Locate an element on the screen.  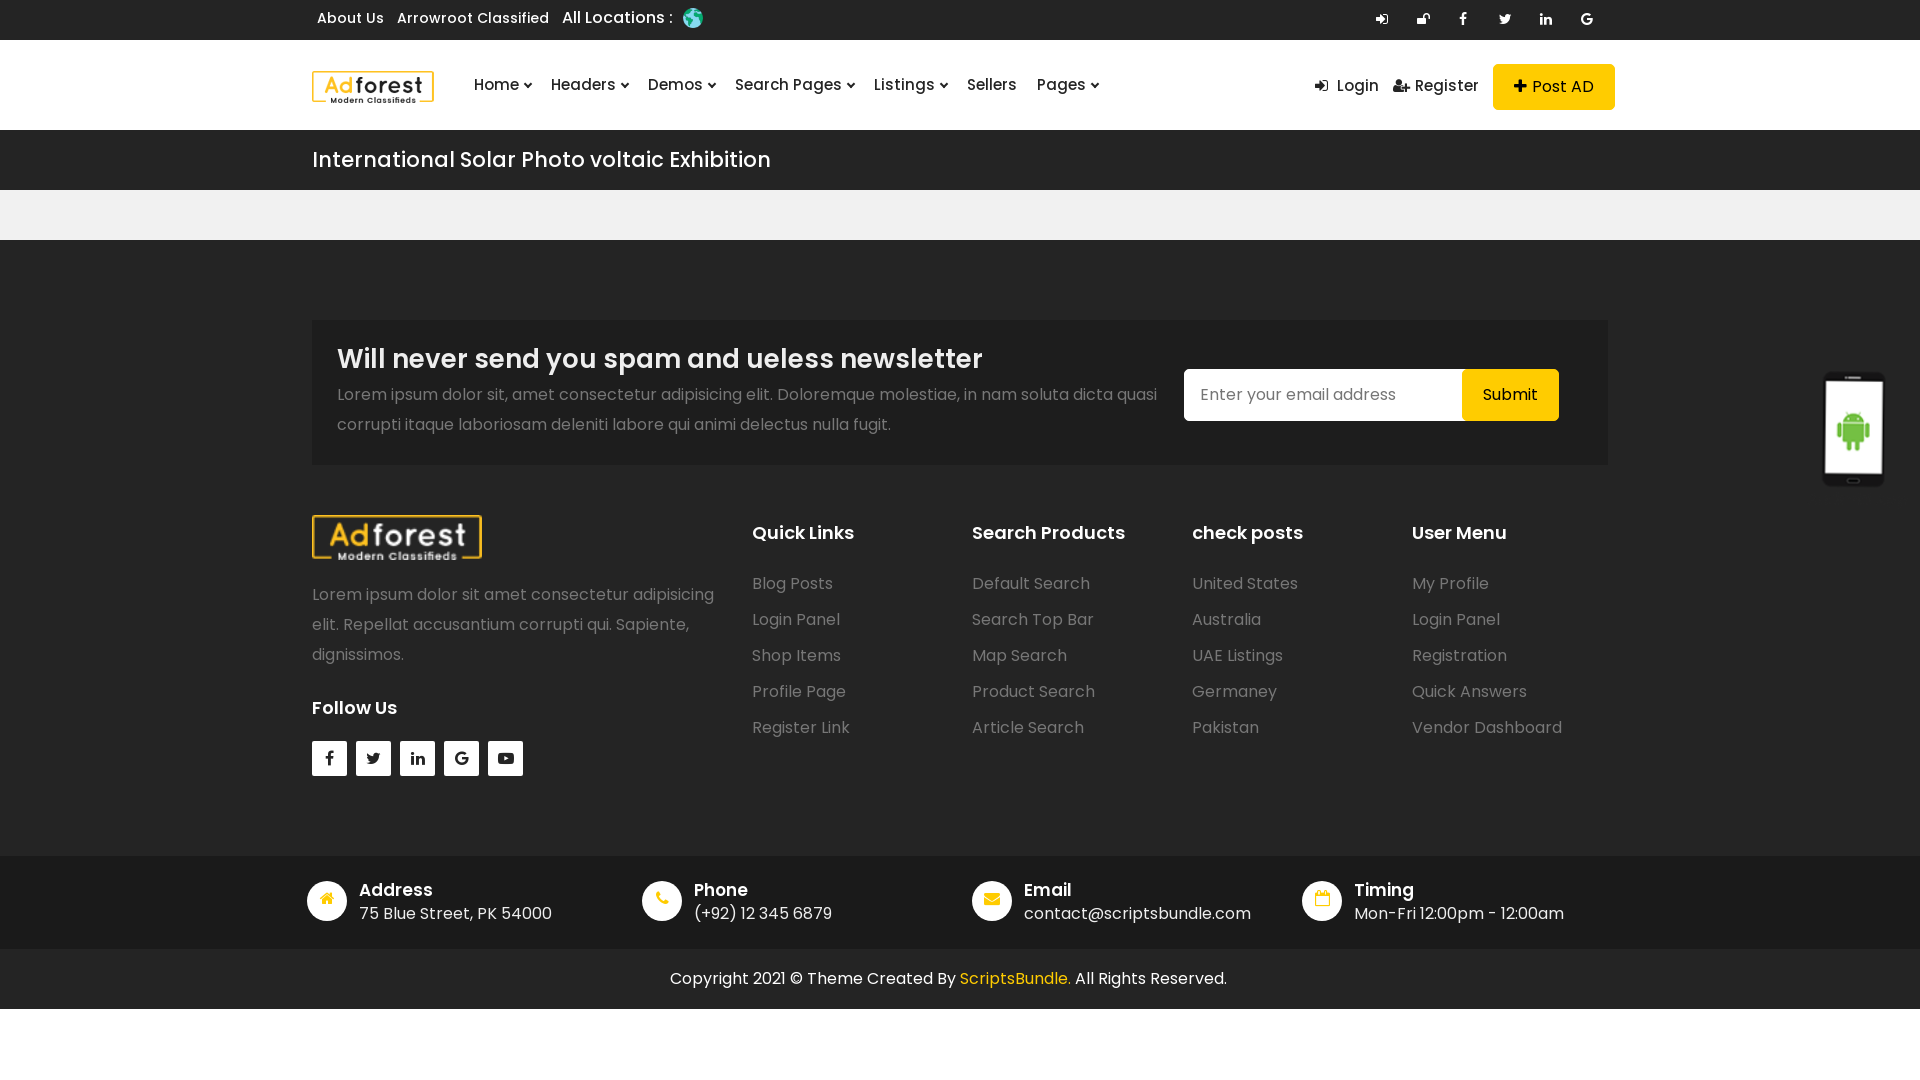
Registration is located at coordinates (1460, 656).